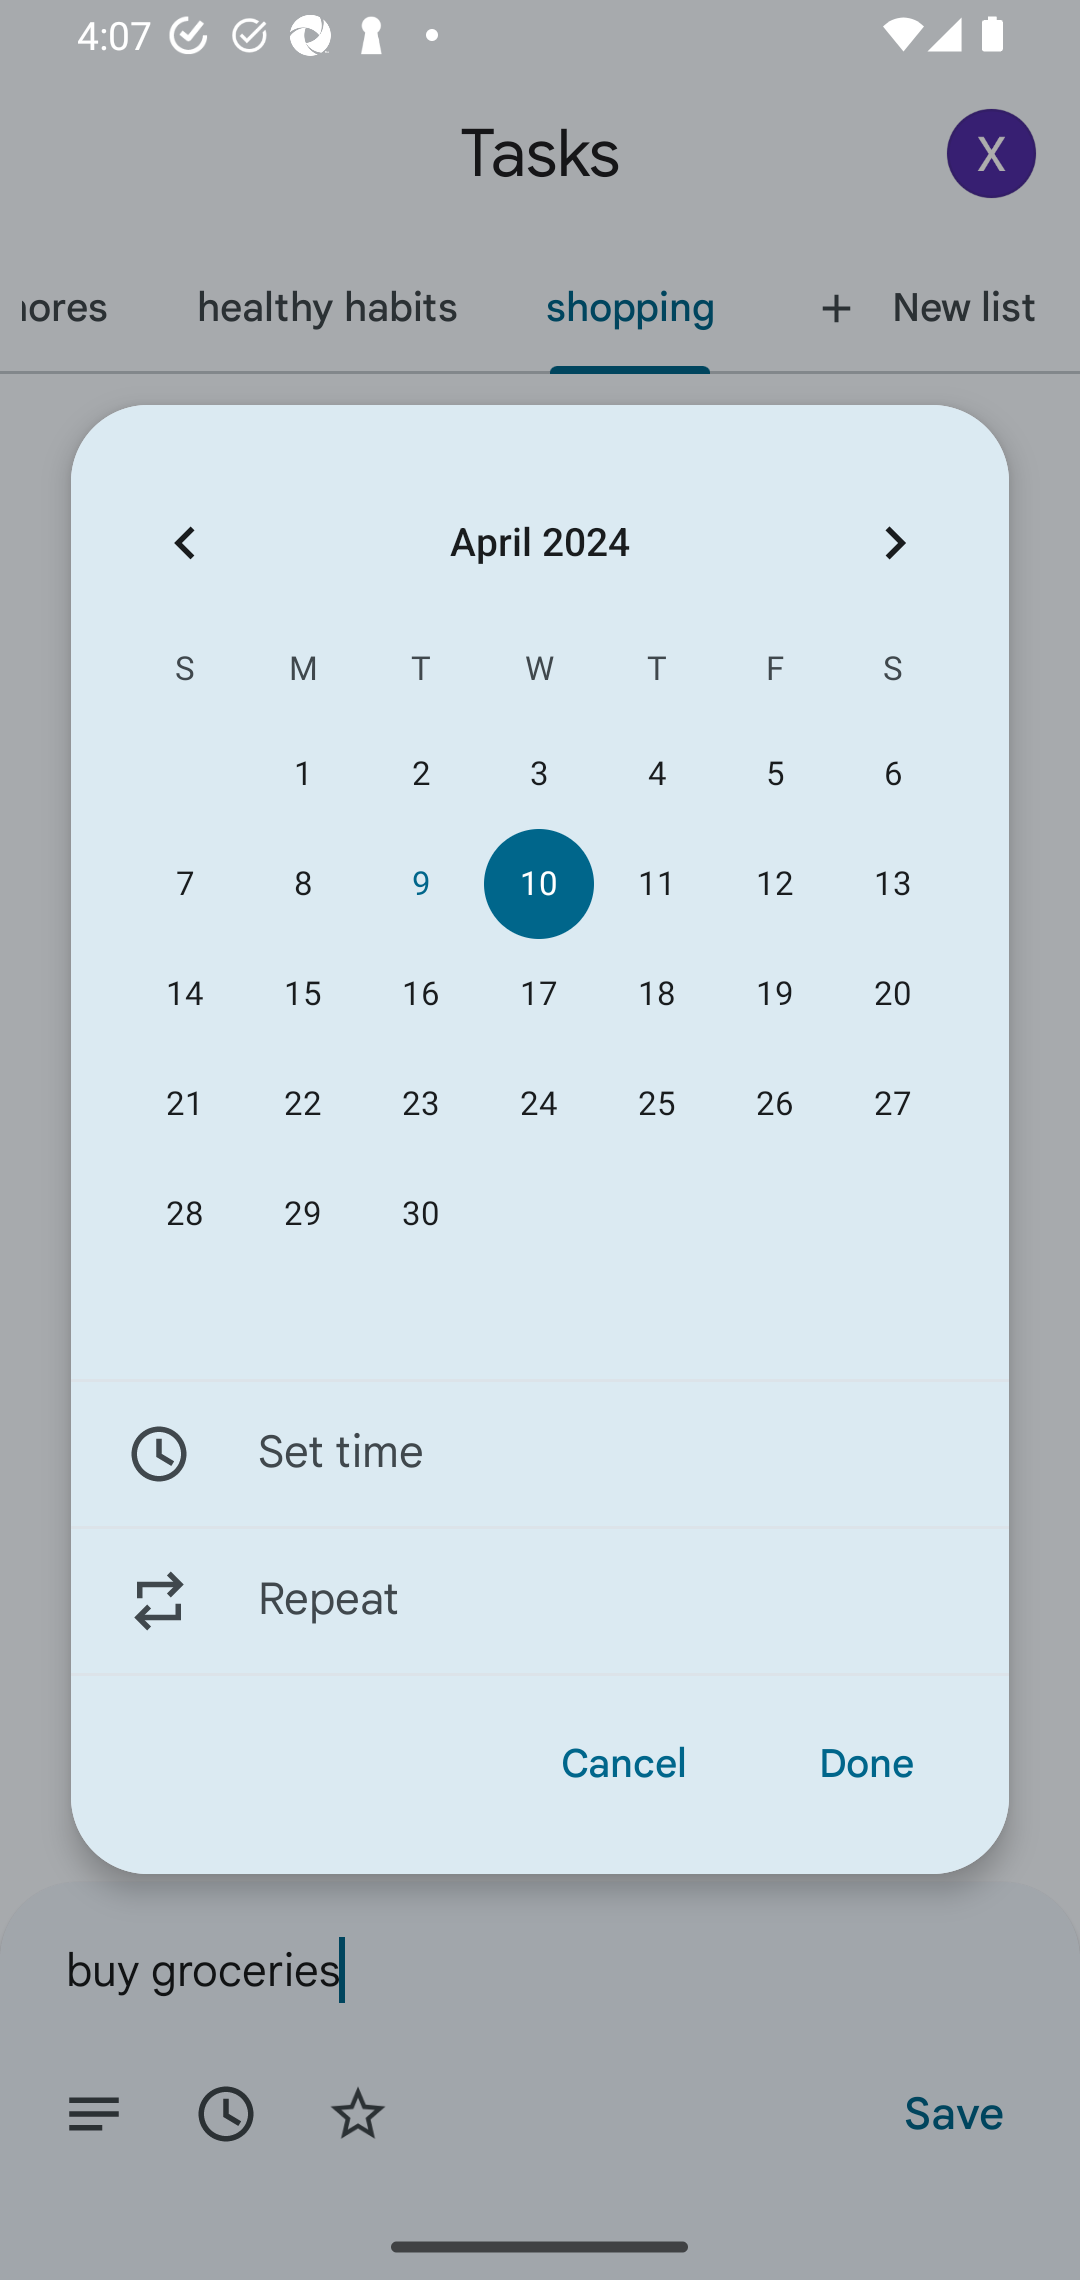 Image resolution: width=1080 pixels, height=2280 pixels. Describe the element at coordinates (302, 1214) in the screenshot. I see `29 29 April 2024` at that location.